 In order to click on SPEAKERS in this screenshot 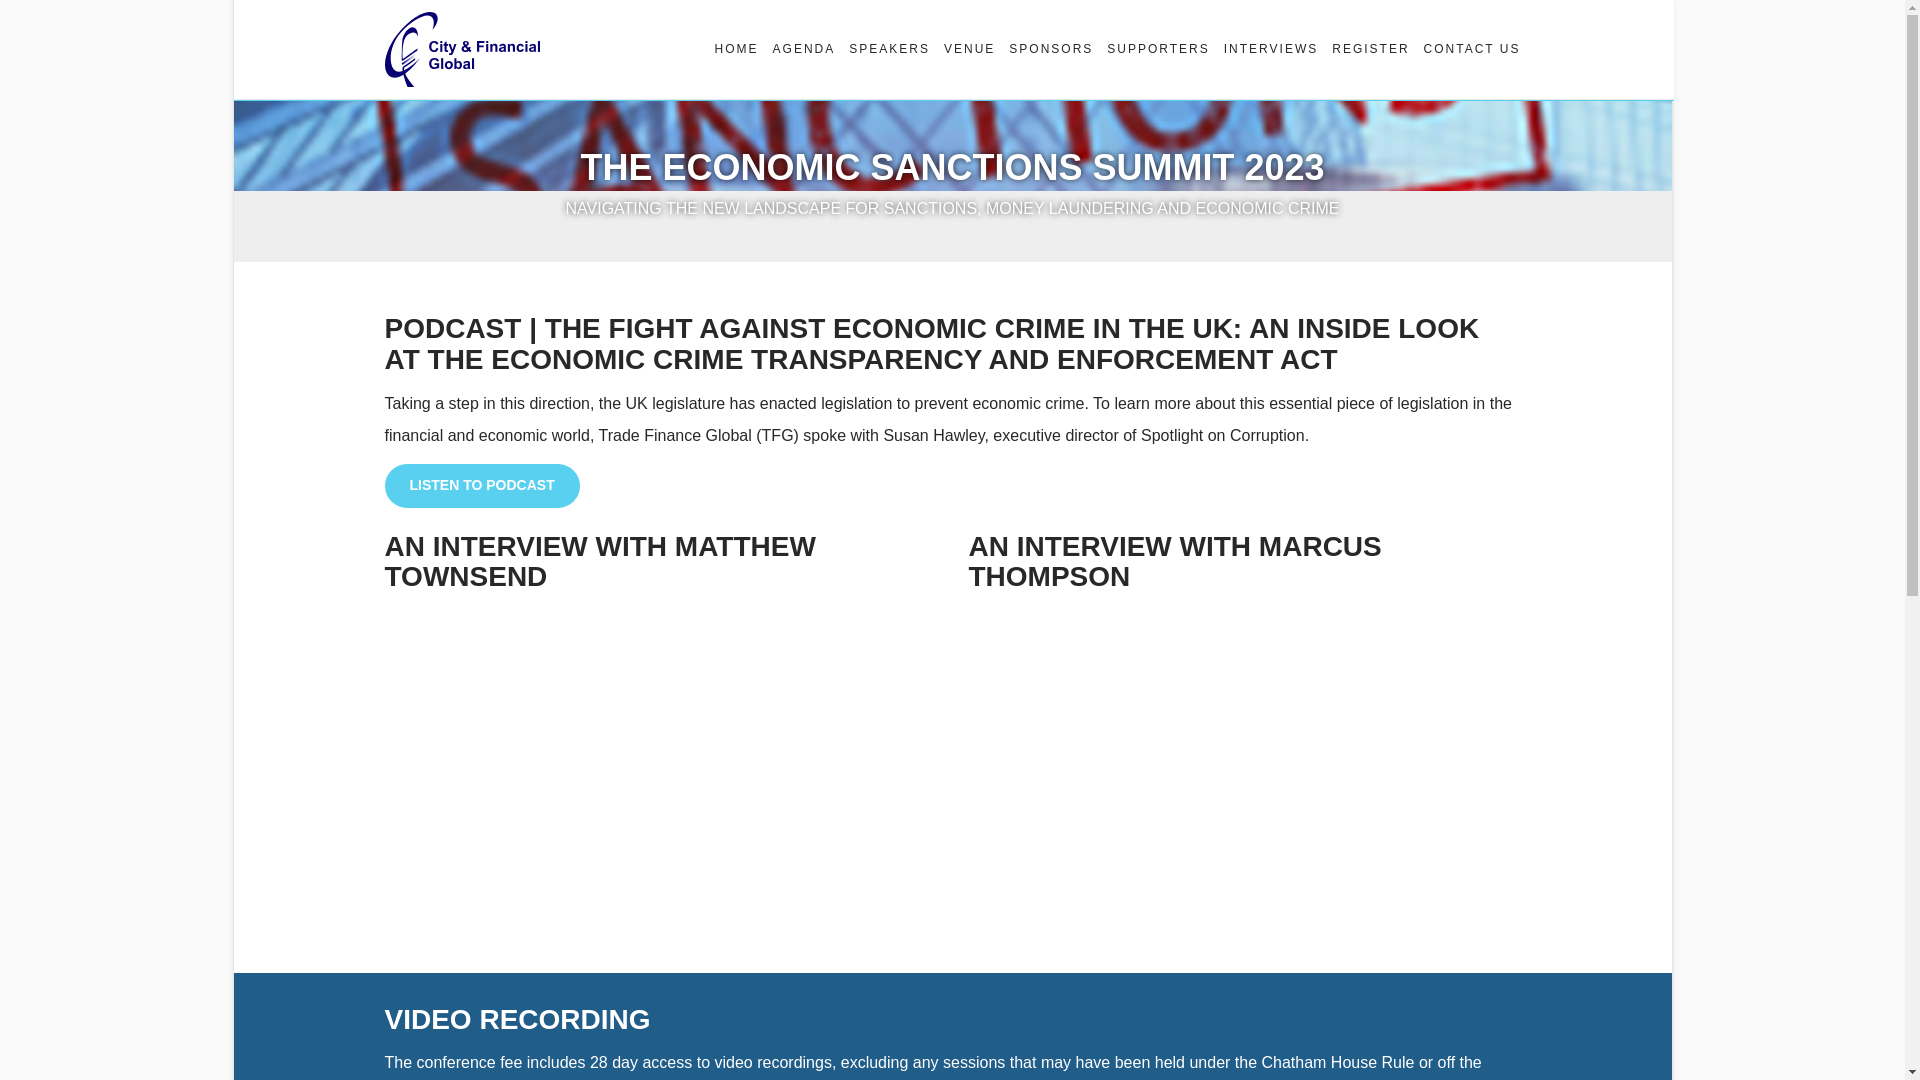, I will do `click(885, 49)`.